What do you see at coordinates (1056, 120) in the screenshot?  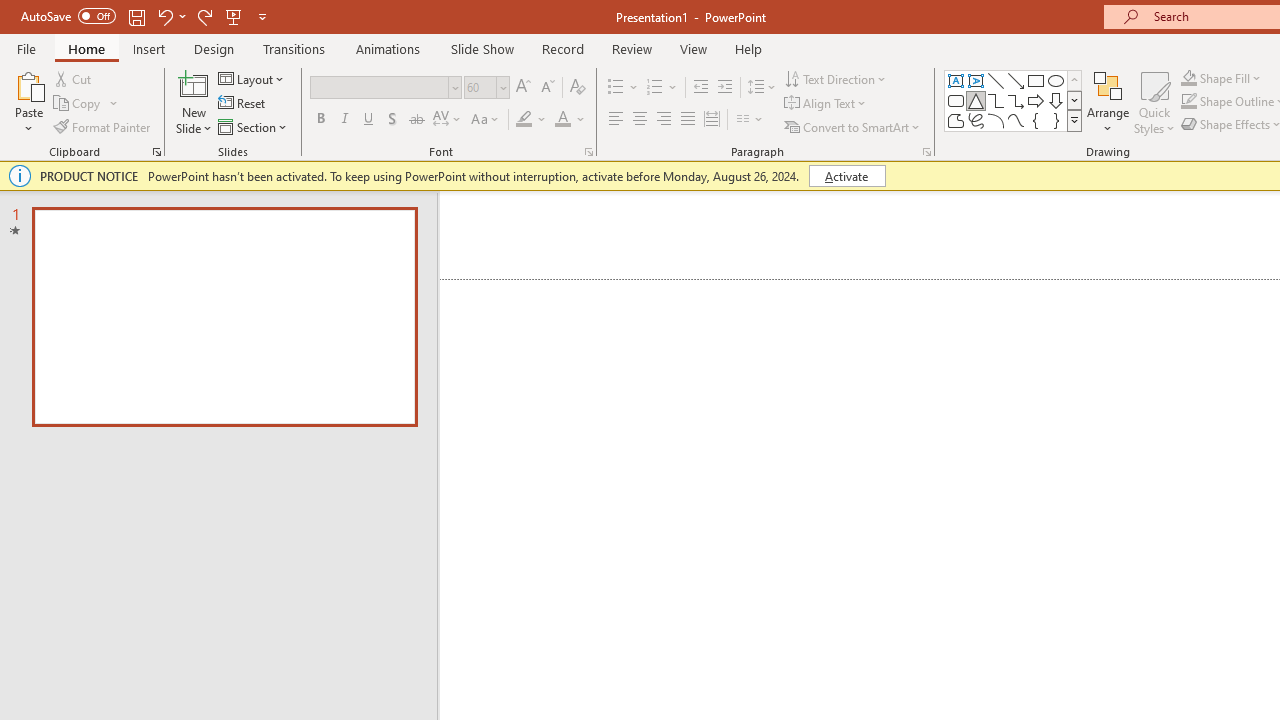 I see `Right Brace` at bounding box center [1056, 120].